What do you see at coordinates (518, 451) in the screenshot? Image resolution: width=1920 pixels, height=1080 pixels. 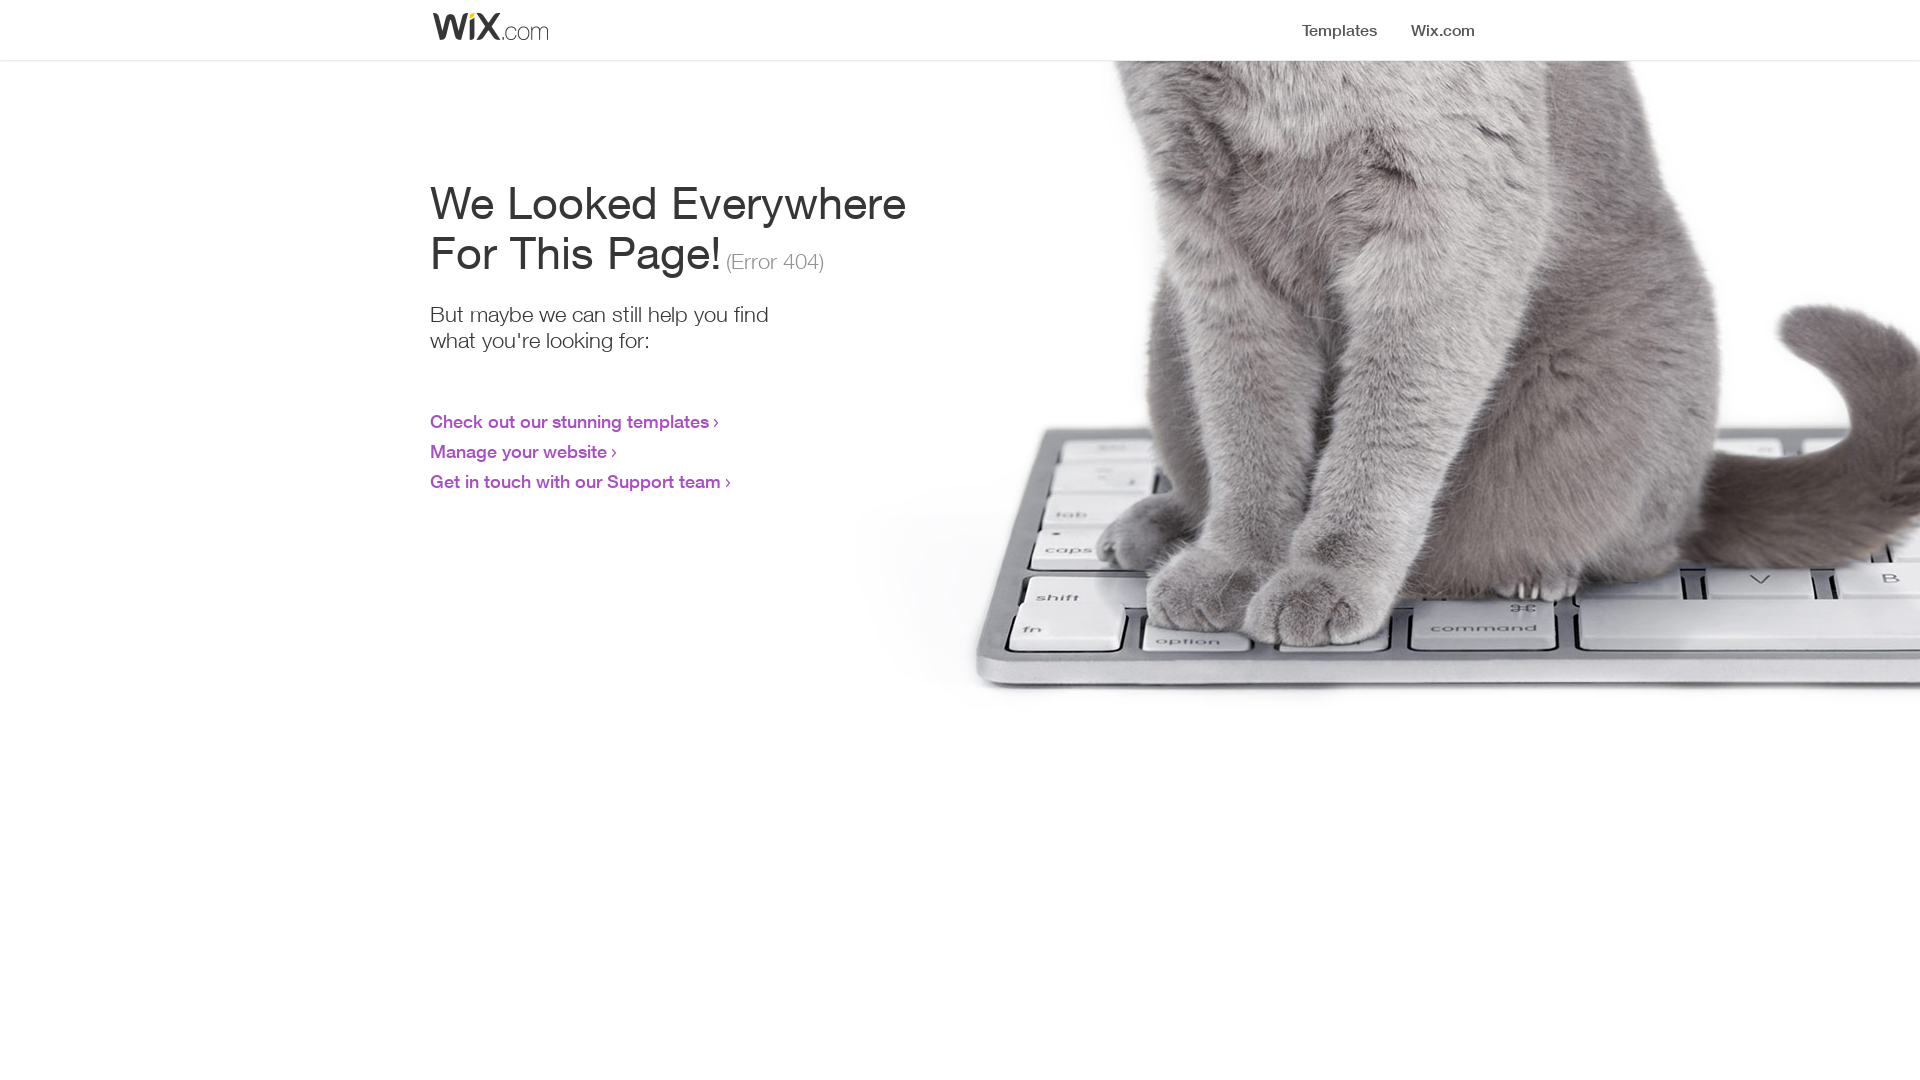 I see `Manage your website` at bounding box center [518, 451].